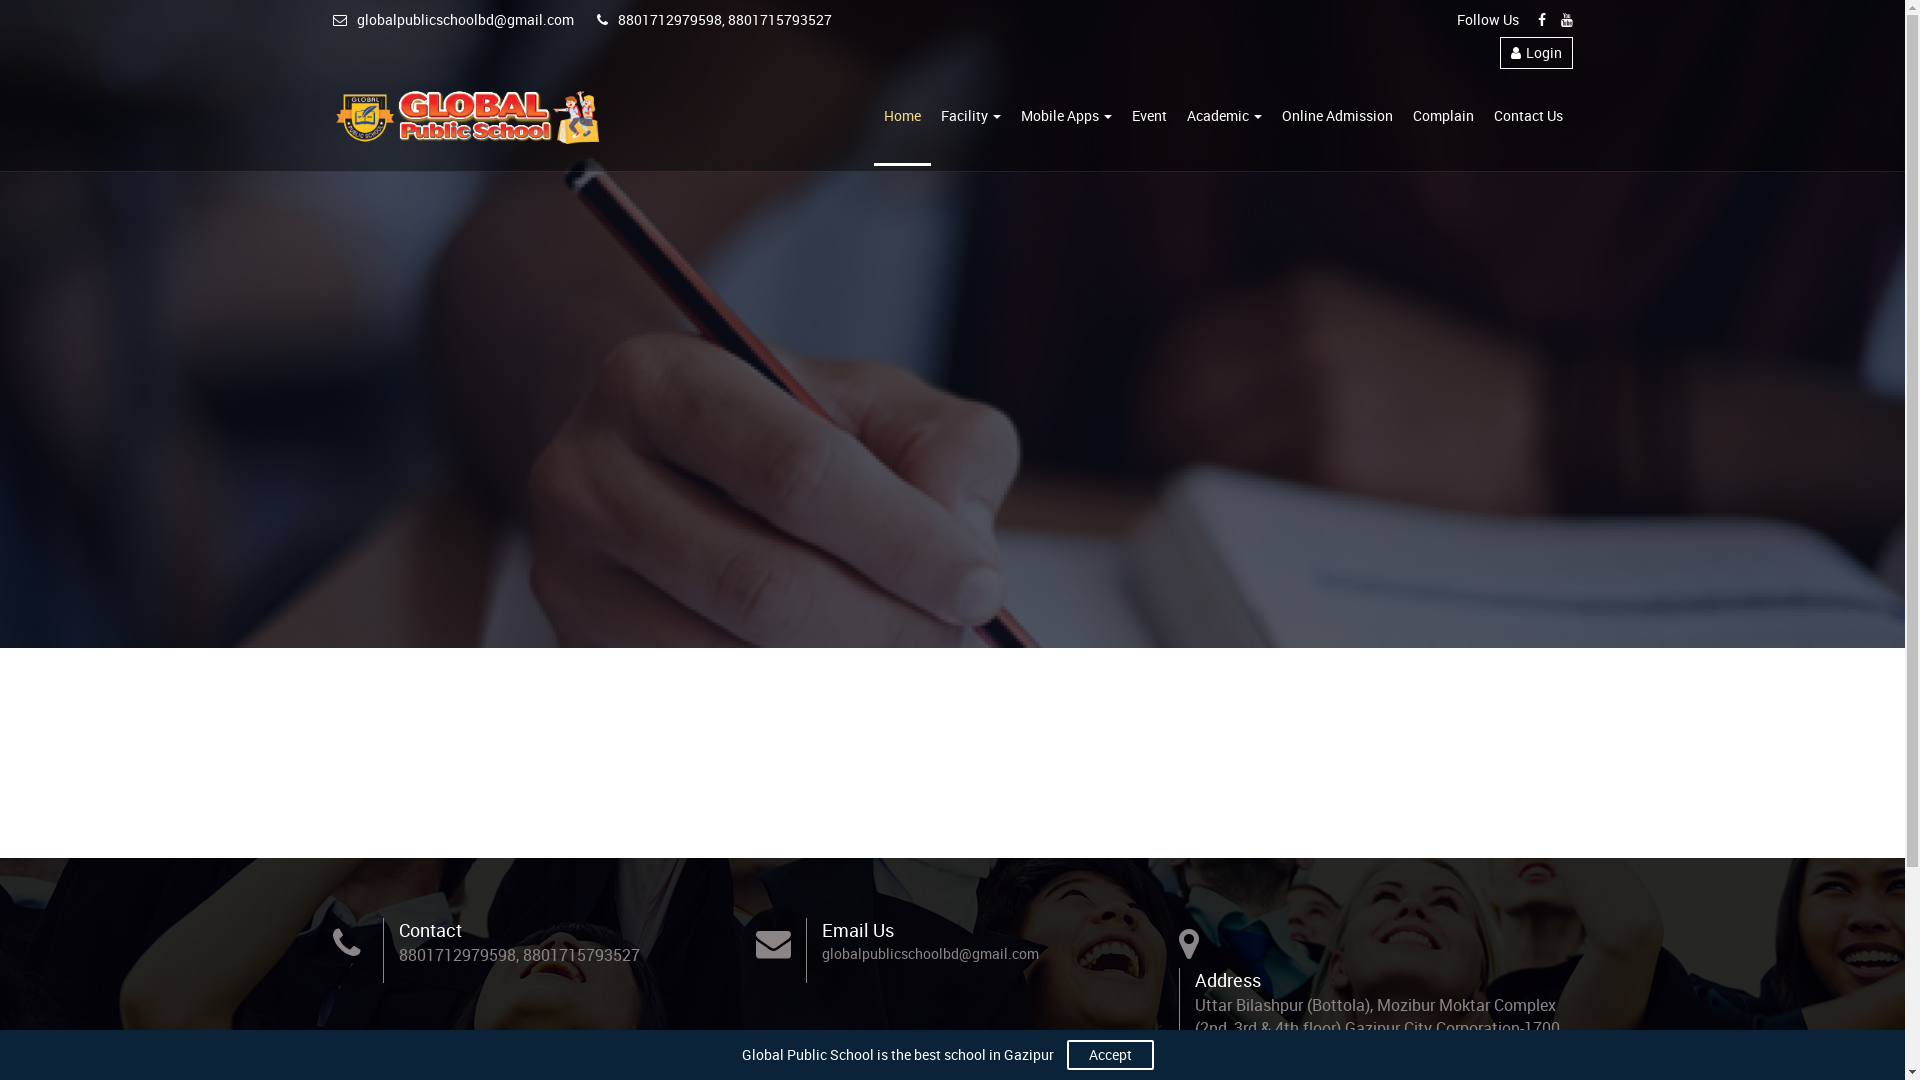 The height and width of the screenshot is (1080, 1920). Describe the element at coordinates (1110, 1055) in the screenshot. I see `Accept` at that location.